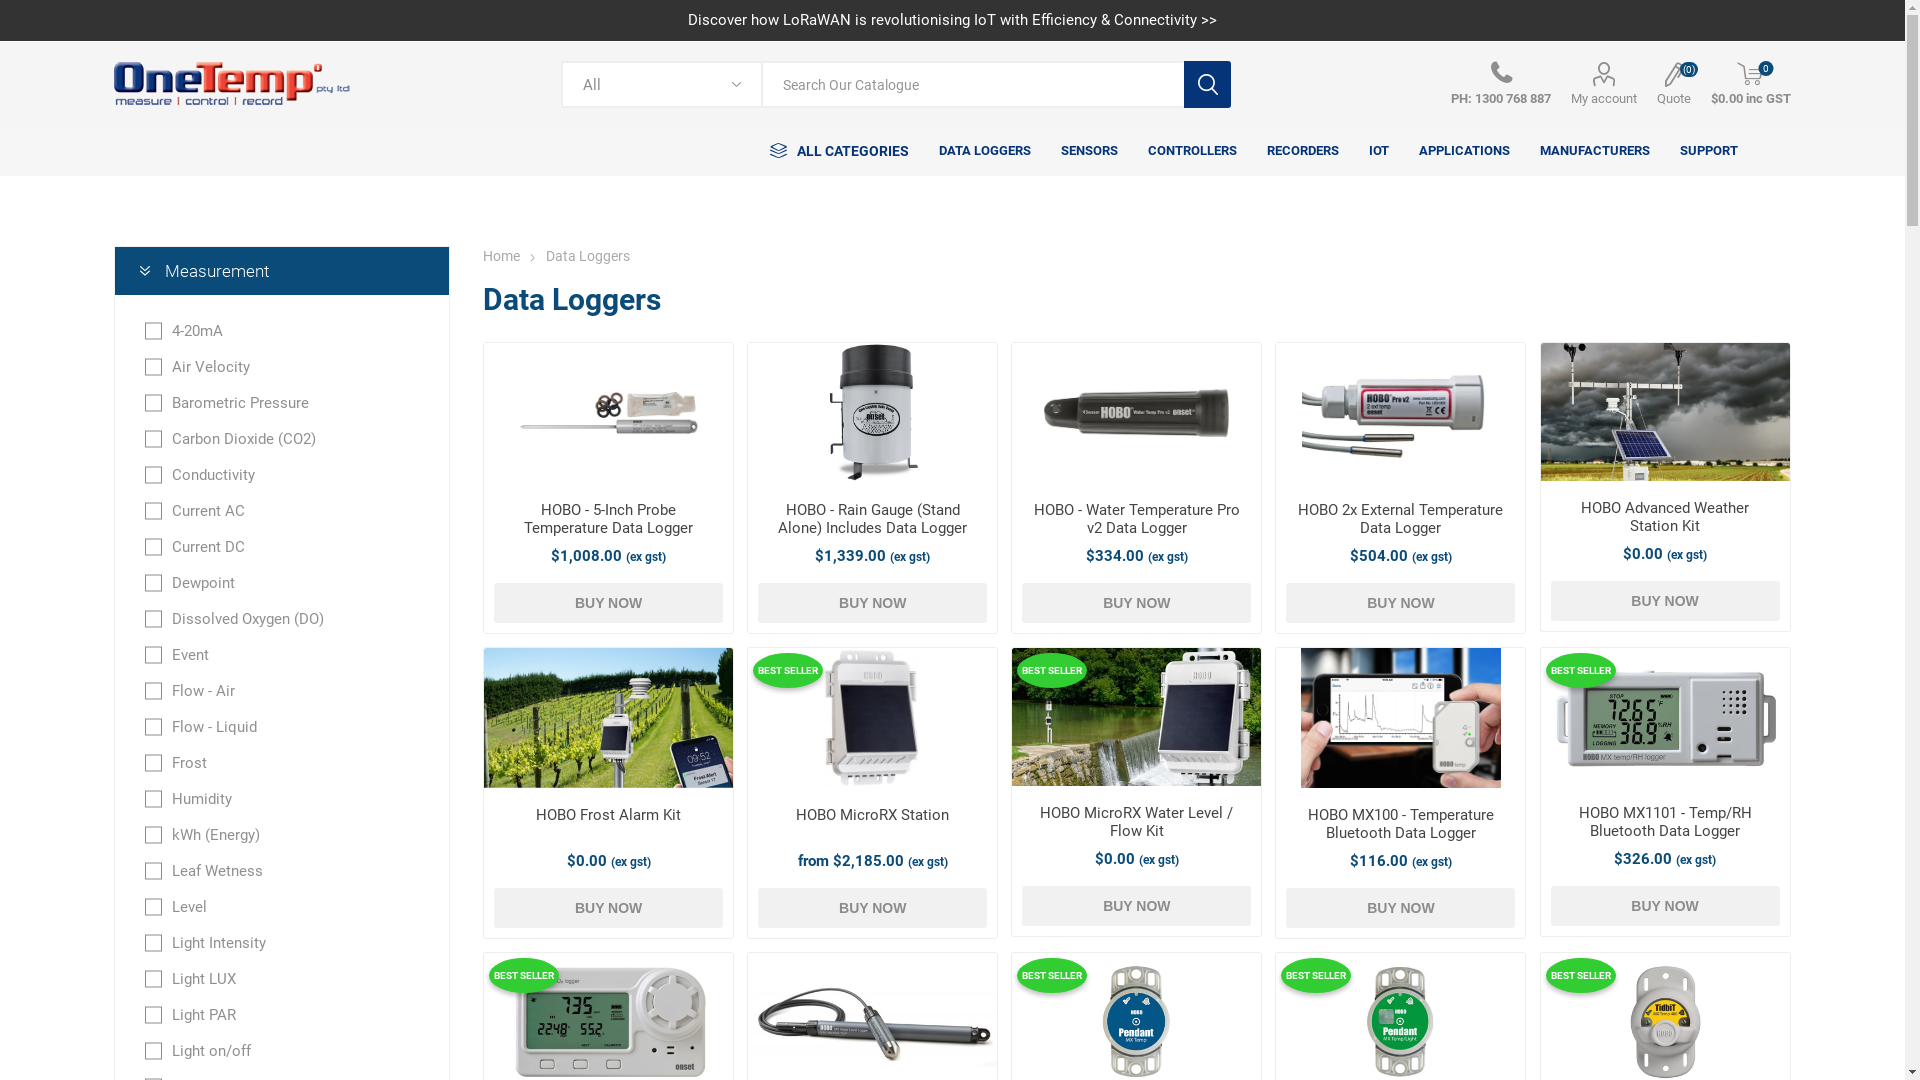 The width and height of the screenshot is (1920, 1080). Describe the element at coordinates (1136, 906) in the screenshot. I see `Buy Now` at that location.